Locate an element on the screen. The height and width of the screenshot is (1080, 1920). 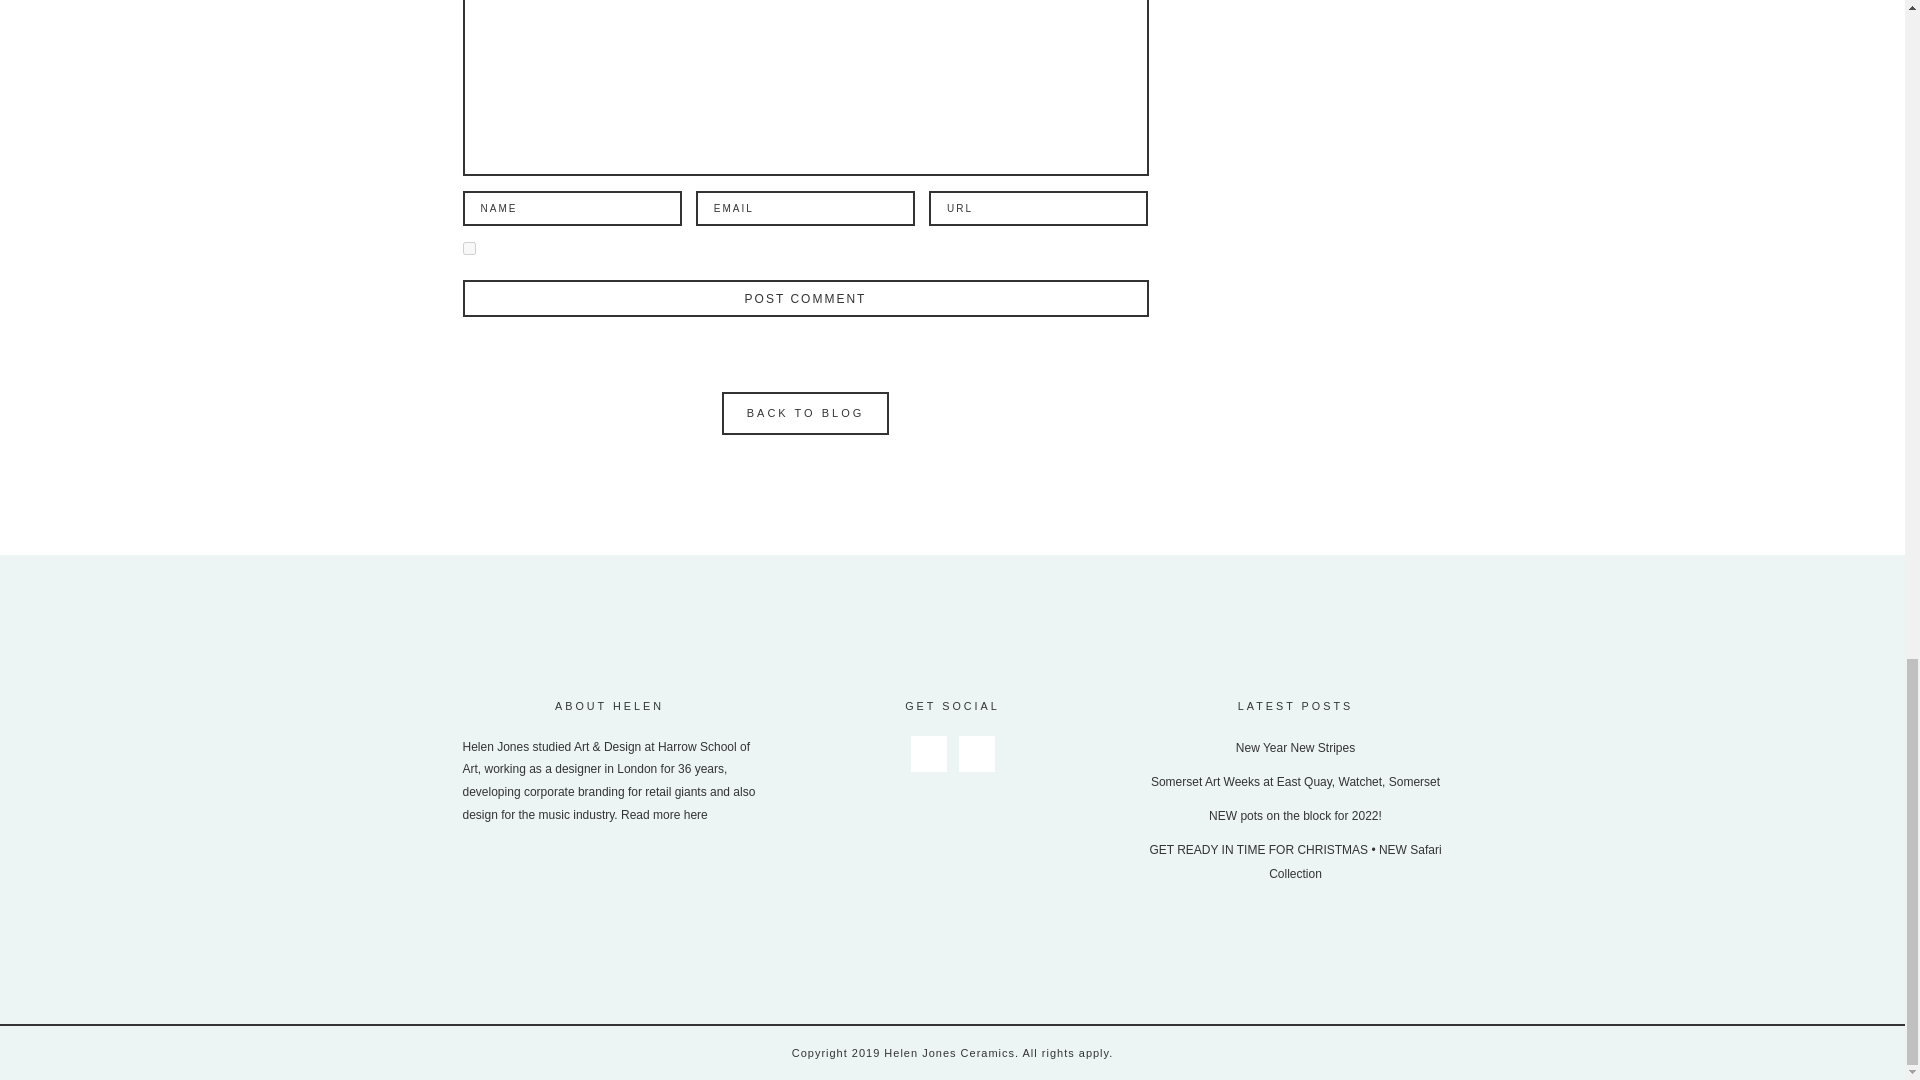
NEW pots on the block for 2022! is located at coordinates (1296, 815).